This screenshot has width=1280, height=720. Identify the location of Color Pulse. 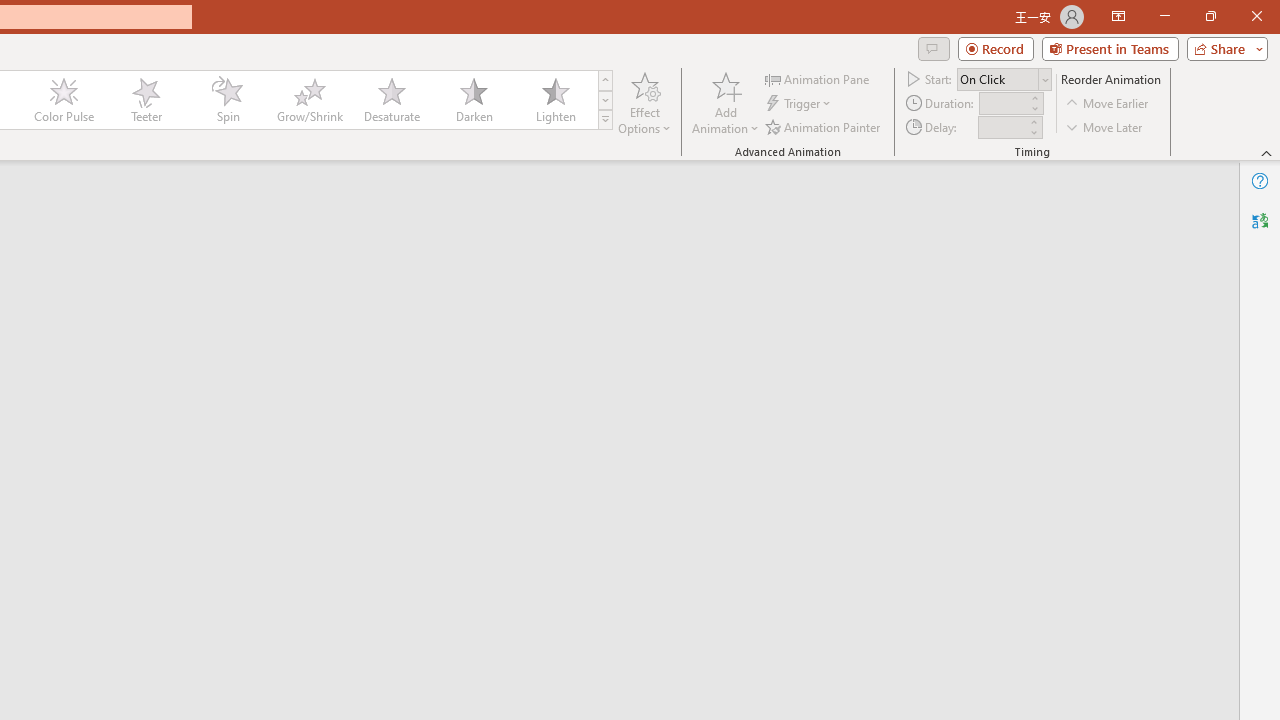
(64, 100).